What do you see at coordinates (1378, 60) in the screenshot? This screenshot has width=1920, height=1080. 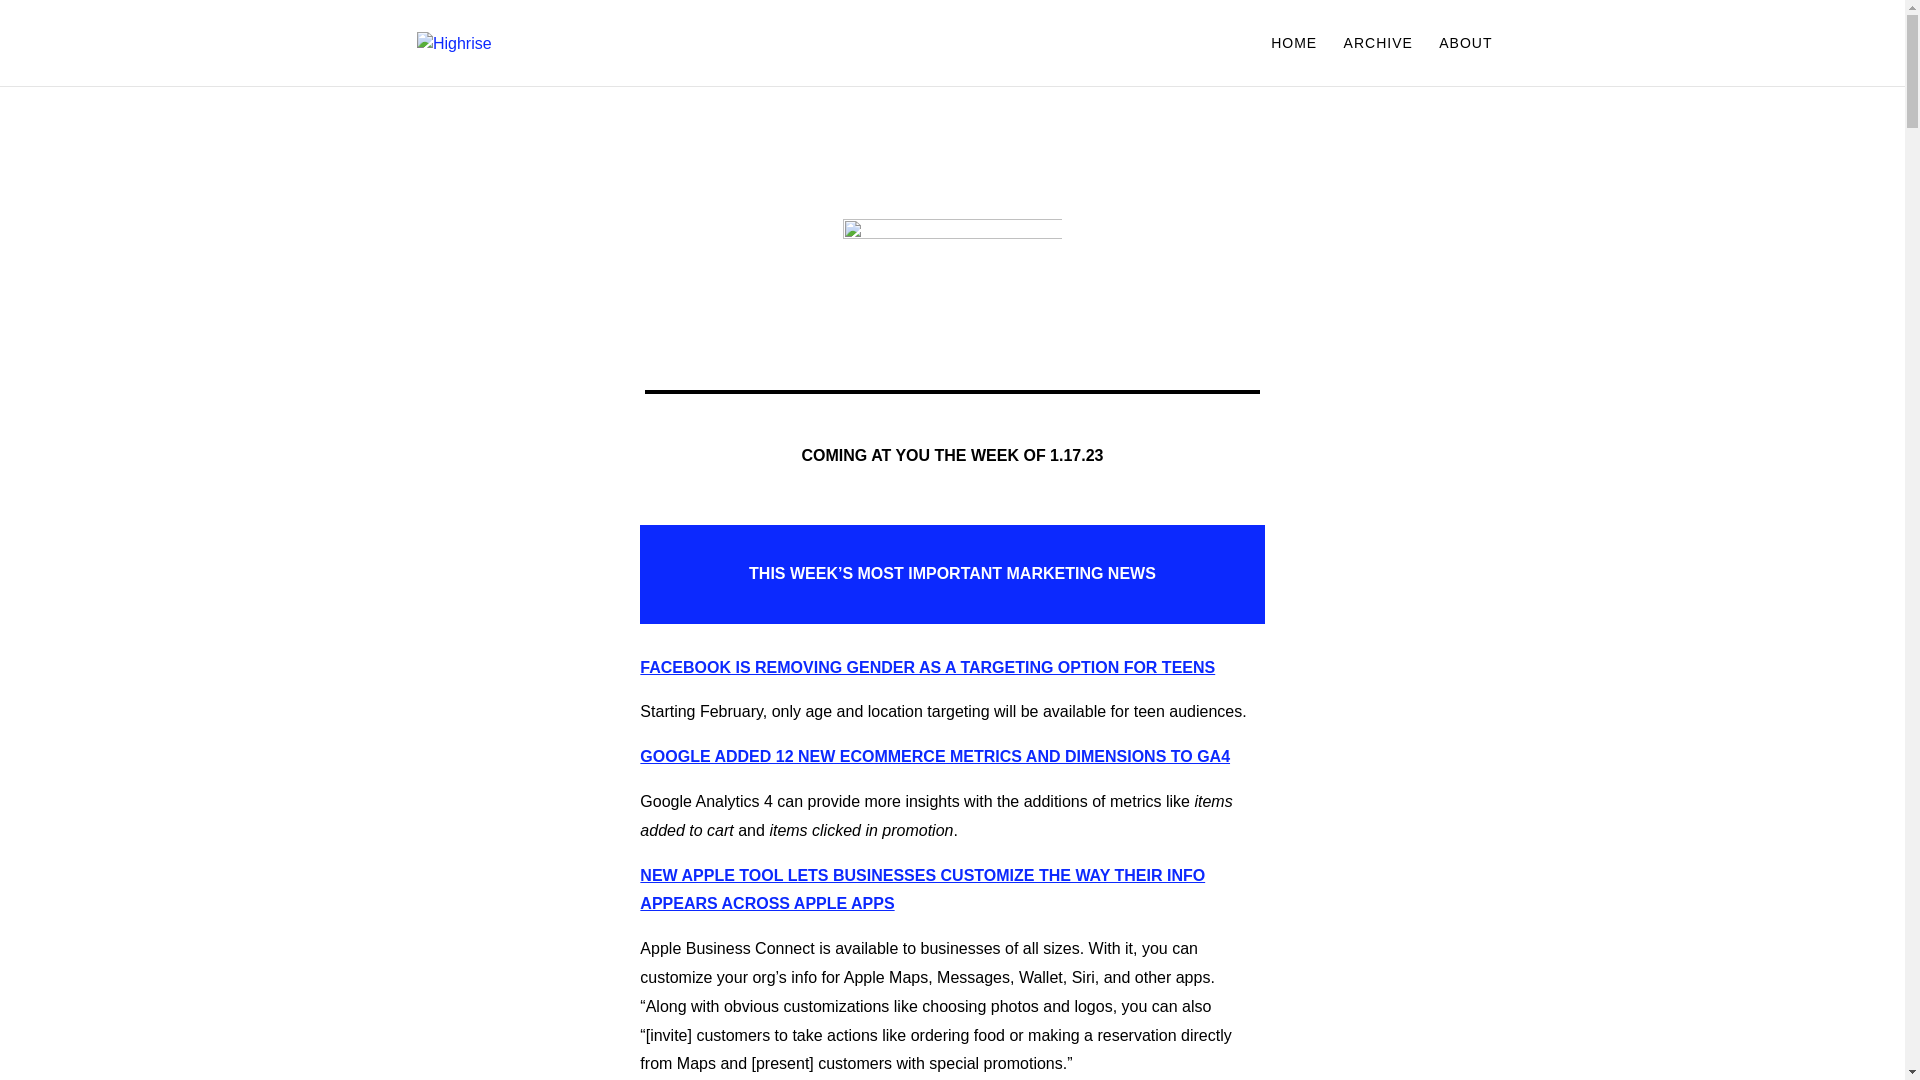 I see `ARCHIVE` at bounding box center [1378, 60].